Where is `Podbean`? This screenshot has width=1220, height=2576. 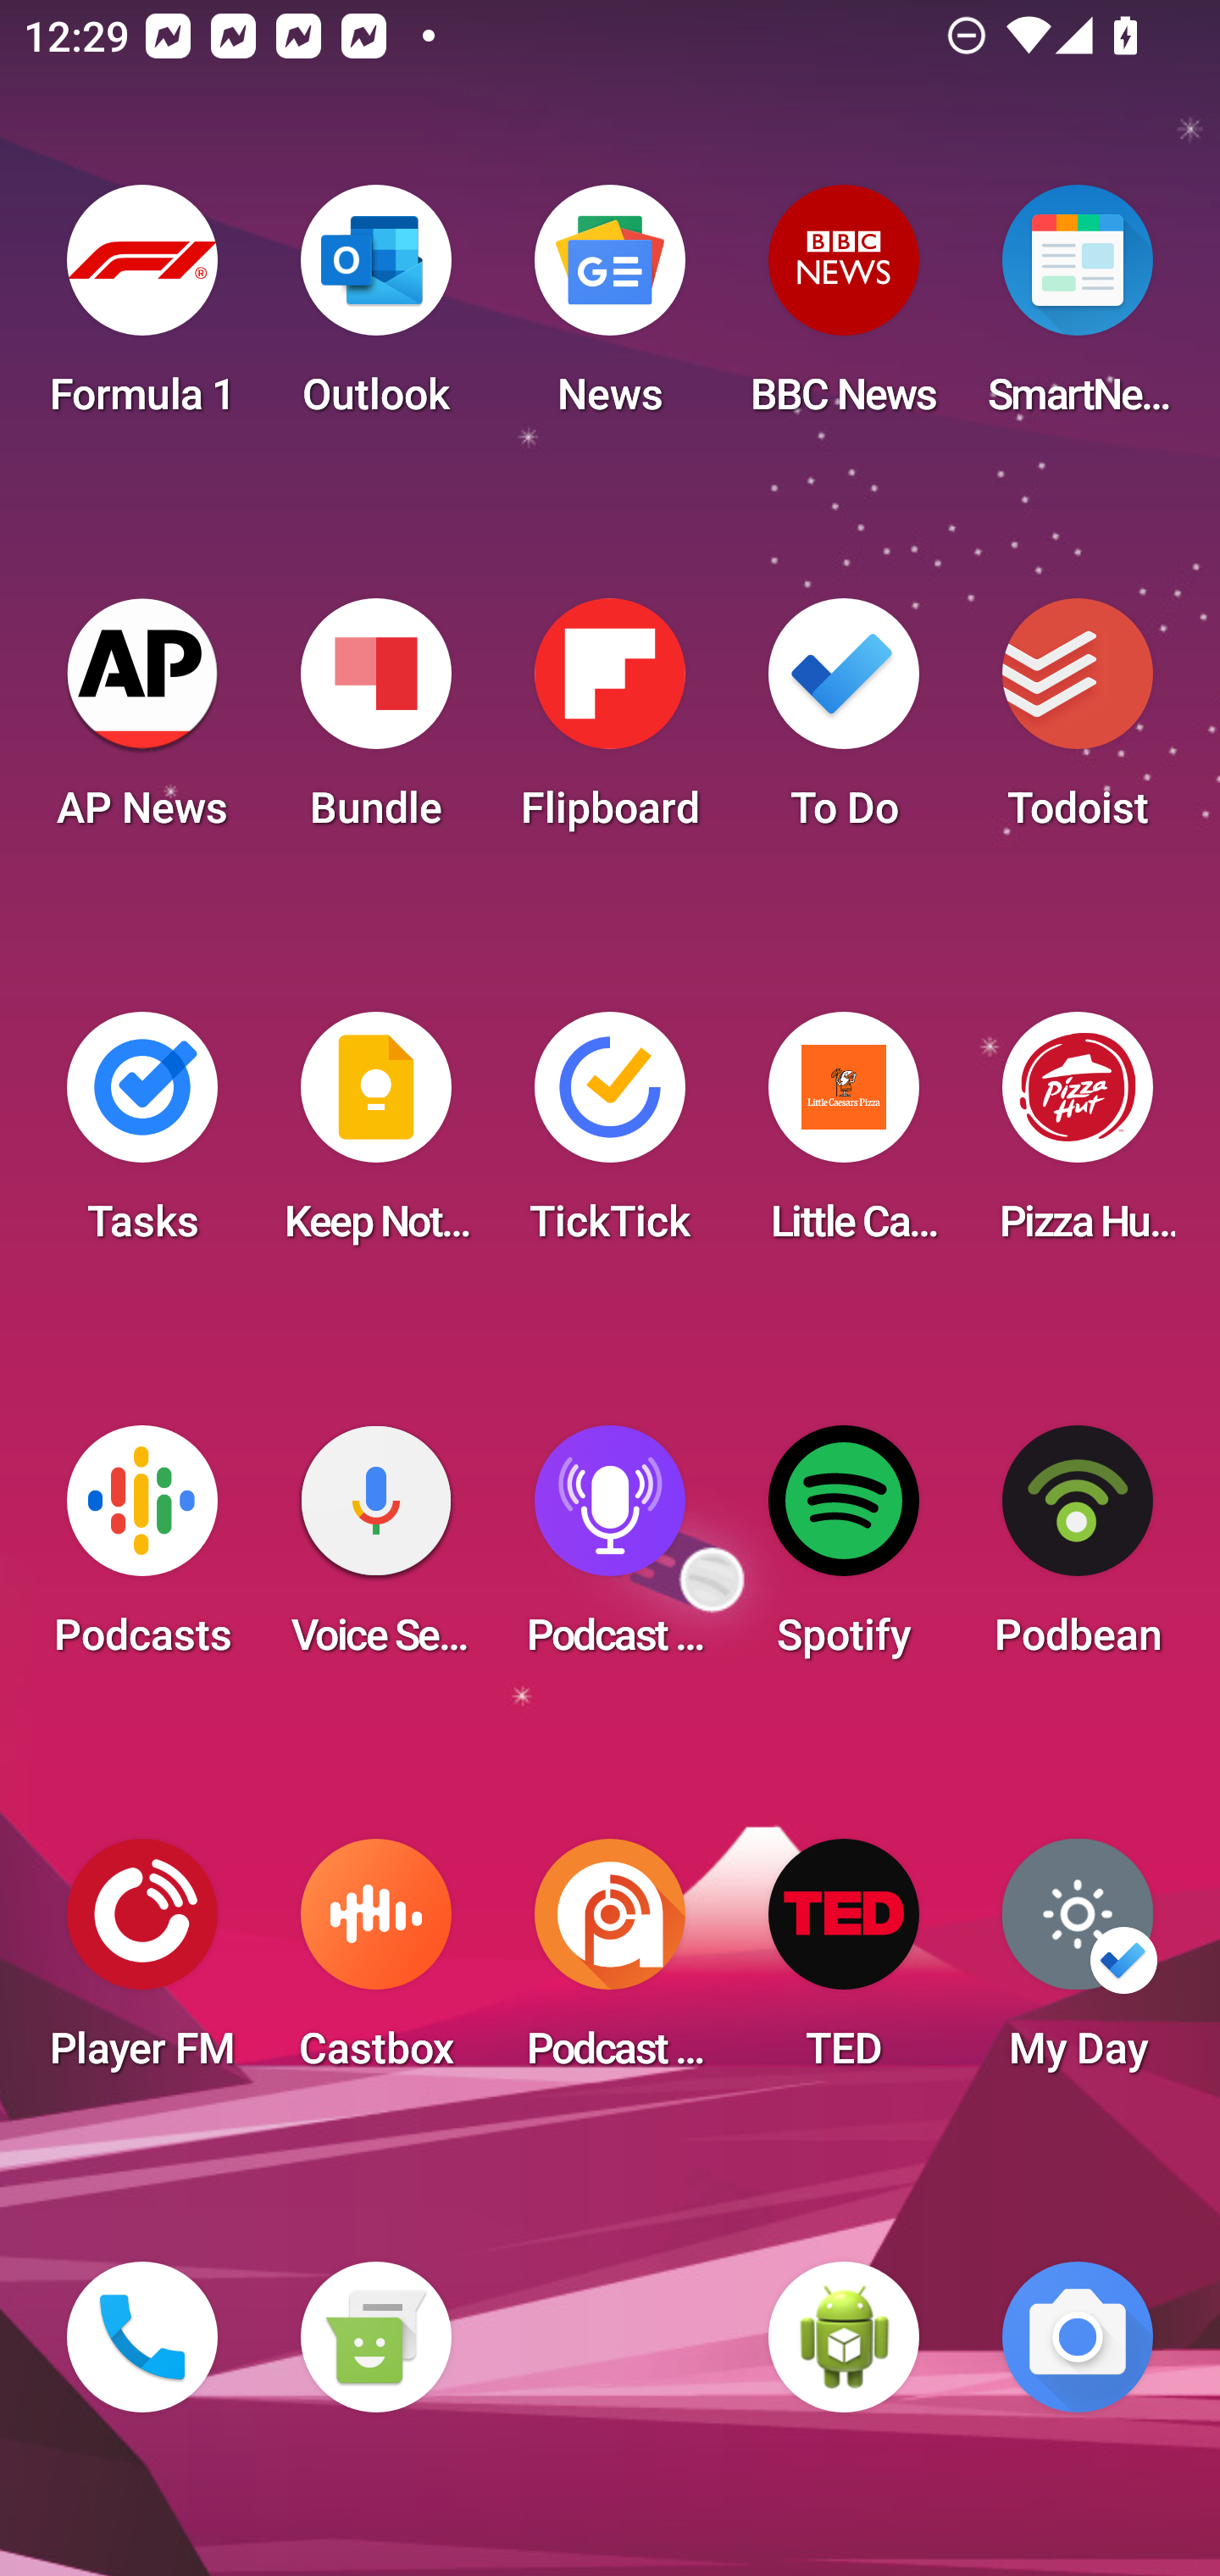 Podbean is located at coordinates (1078, 1551).